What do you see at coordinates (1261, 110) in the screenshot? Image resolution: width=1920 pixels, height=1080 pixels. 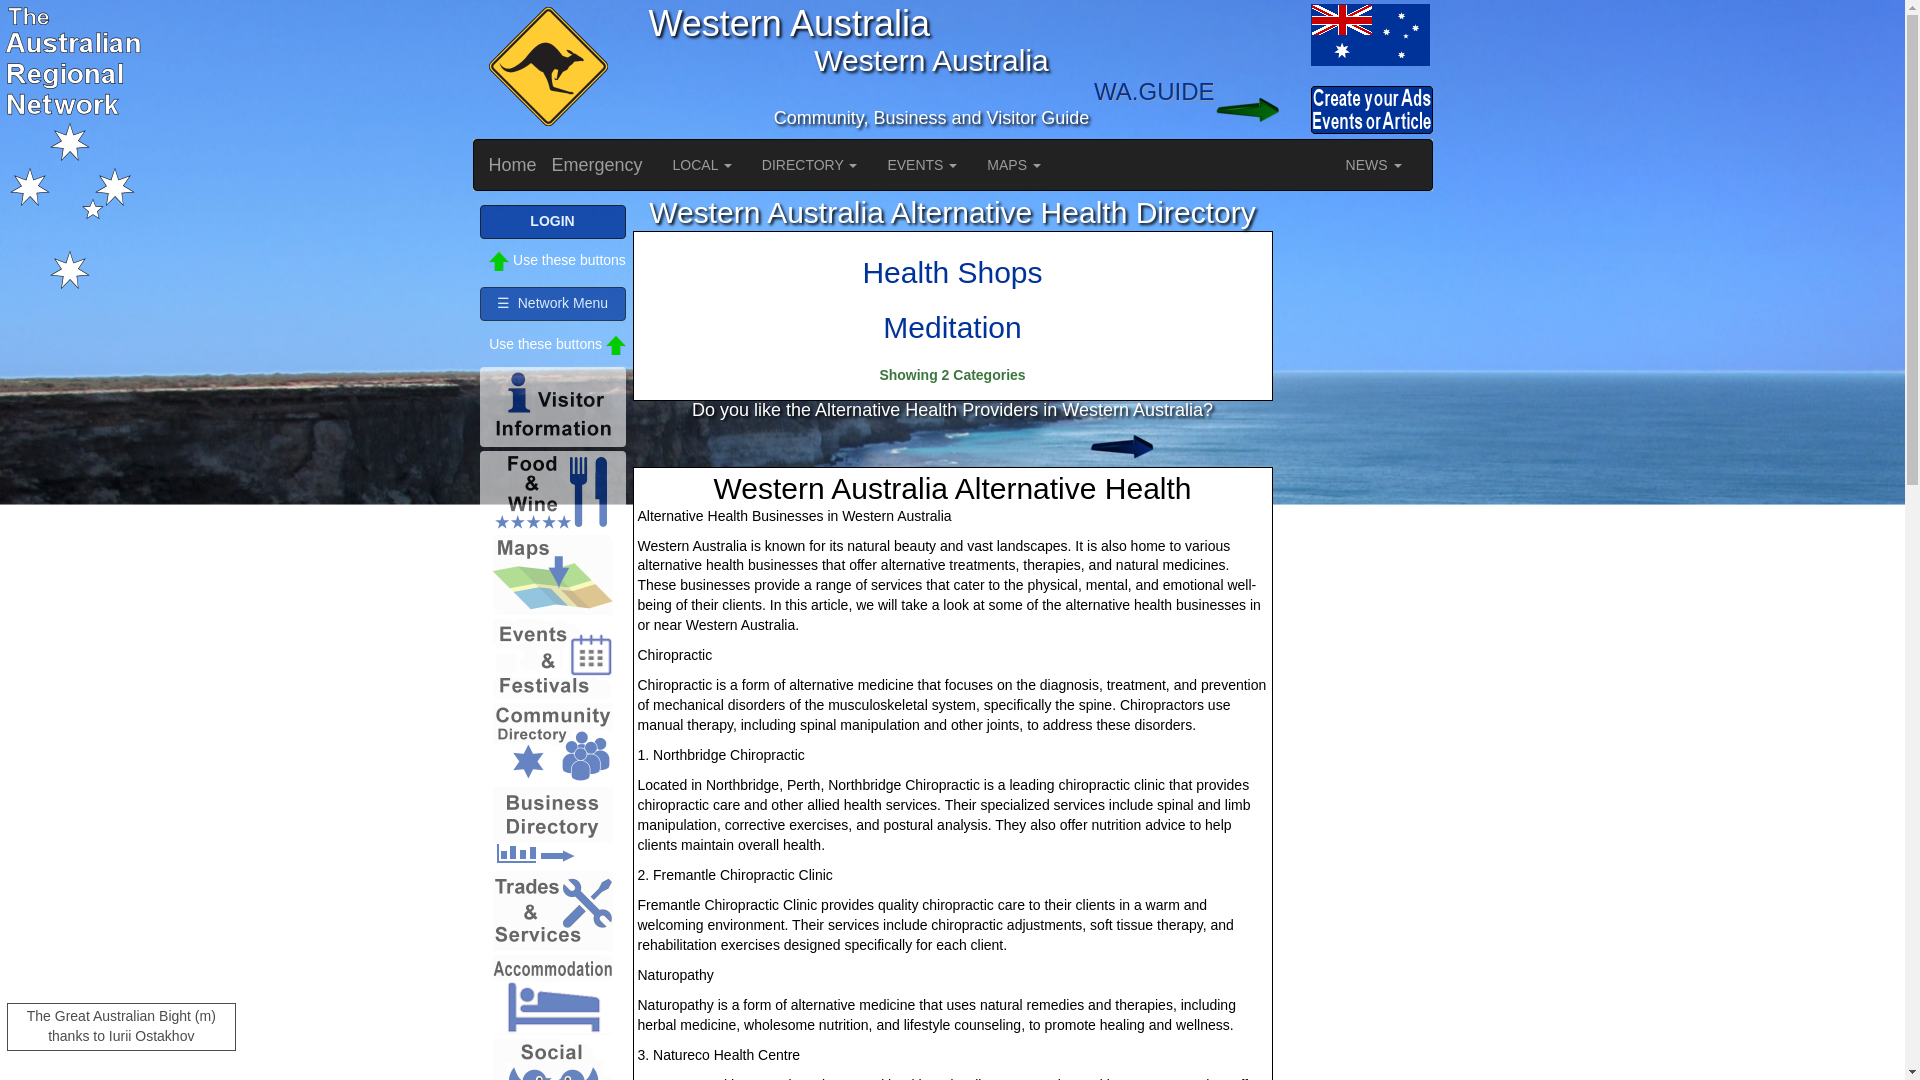 I see `Login to wa.guide` at bounding box center [1261, 110].